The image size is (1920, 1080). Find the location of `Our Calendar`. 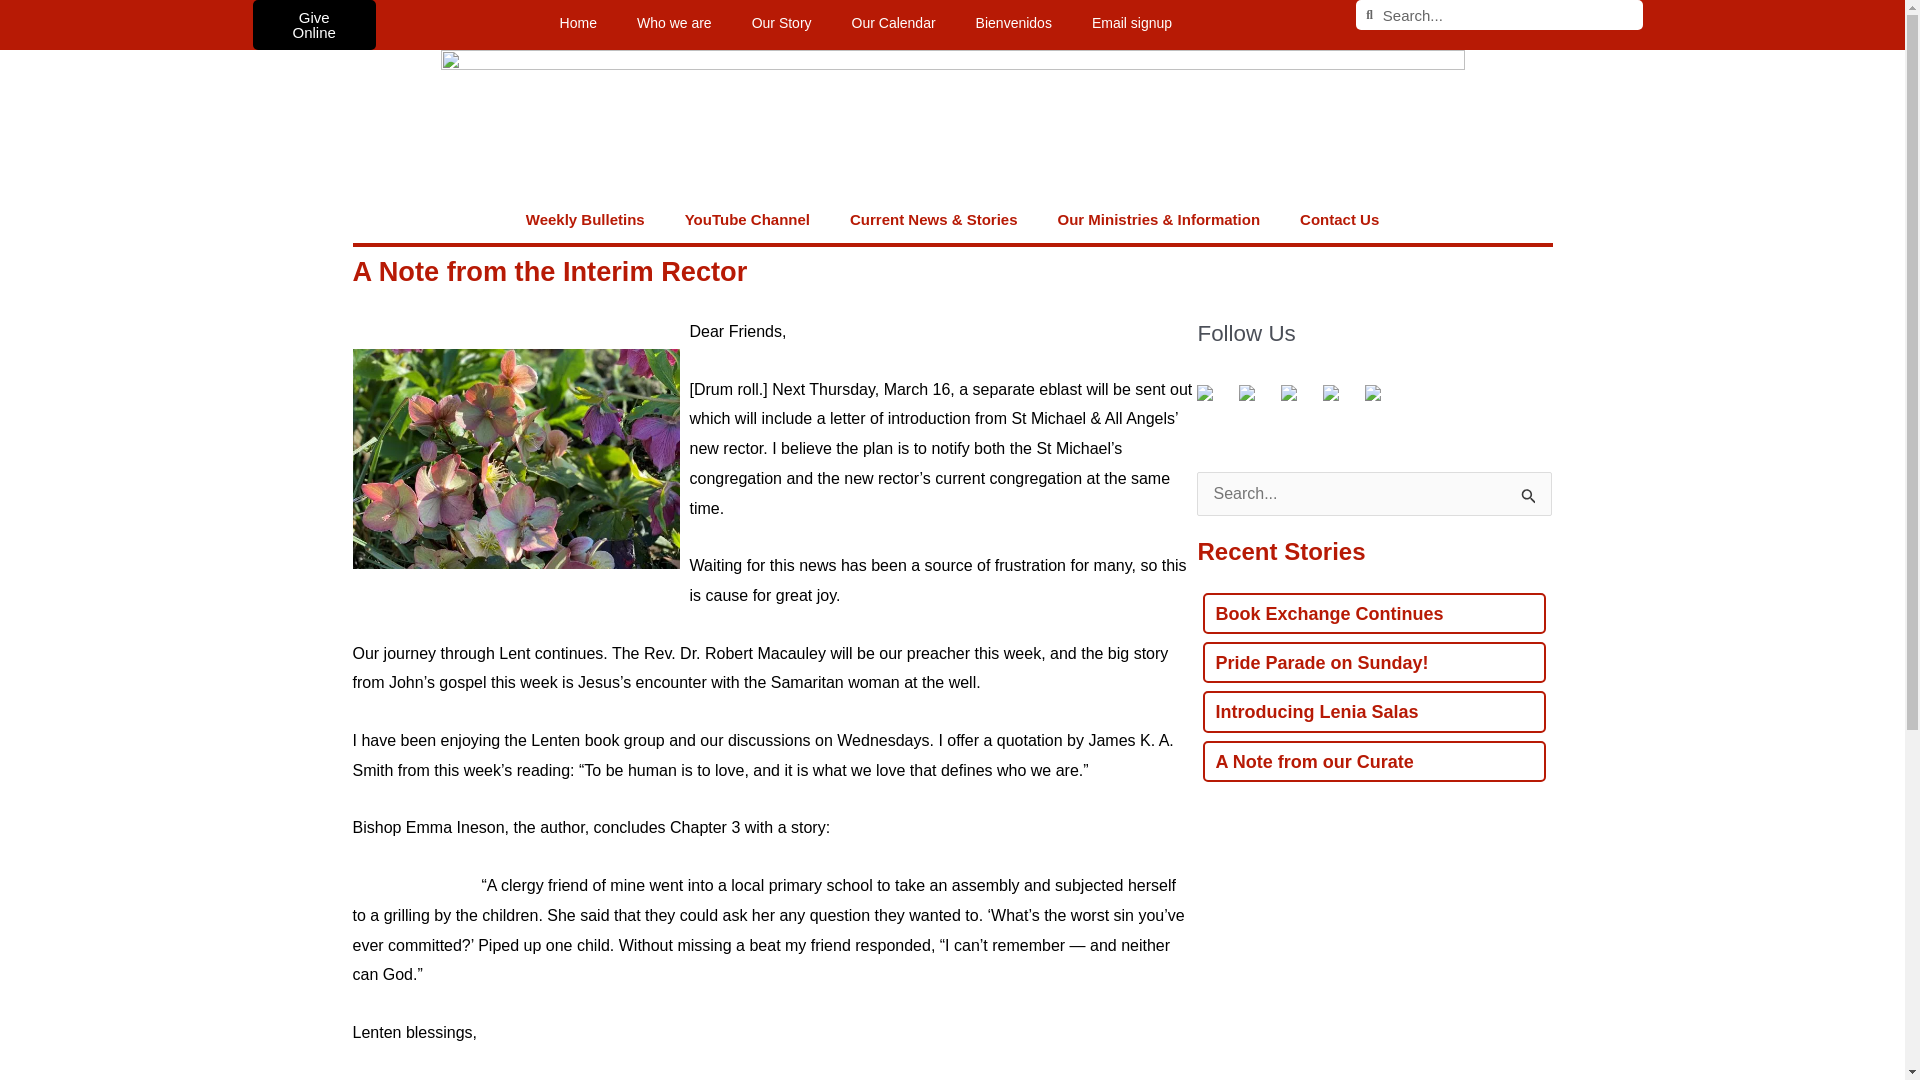

Our Calendar is located at coordinates (894, 23).